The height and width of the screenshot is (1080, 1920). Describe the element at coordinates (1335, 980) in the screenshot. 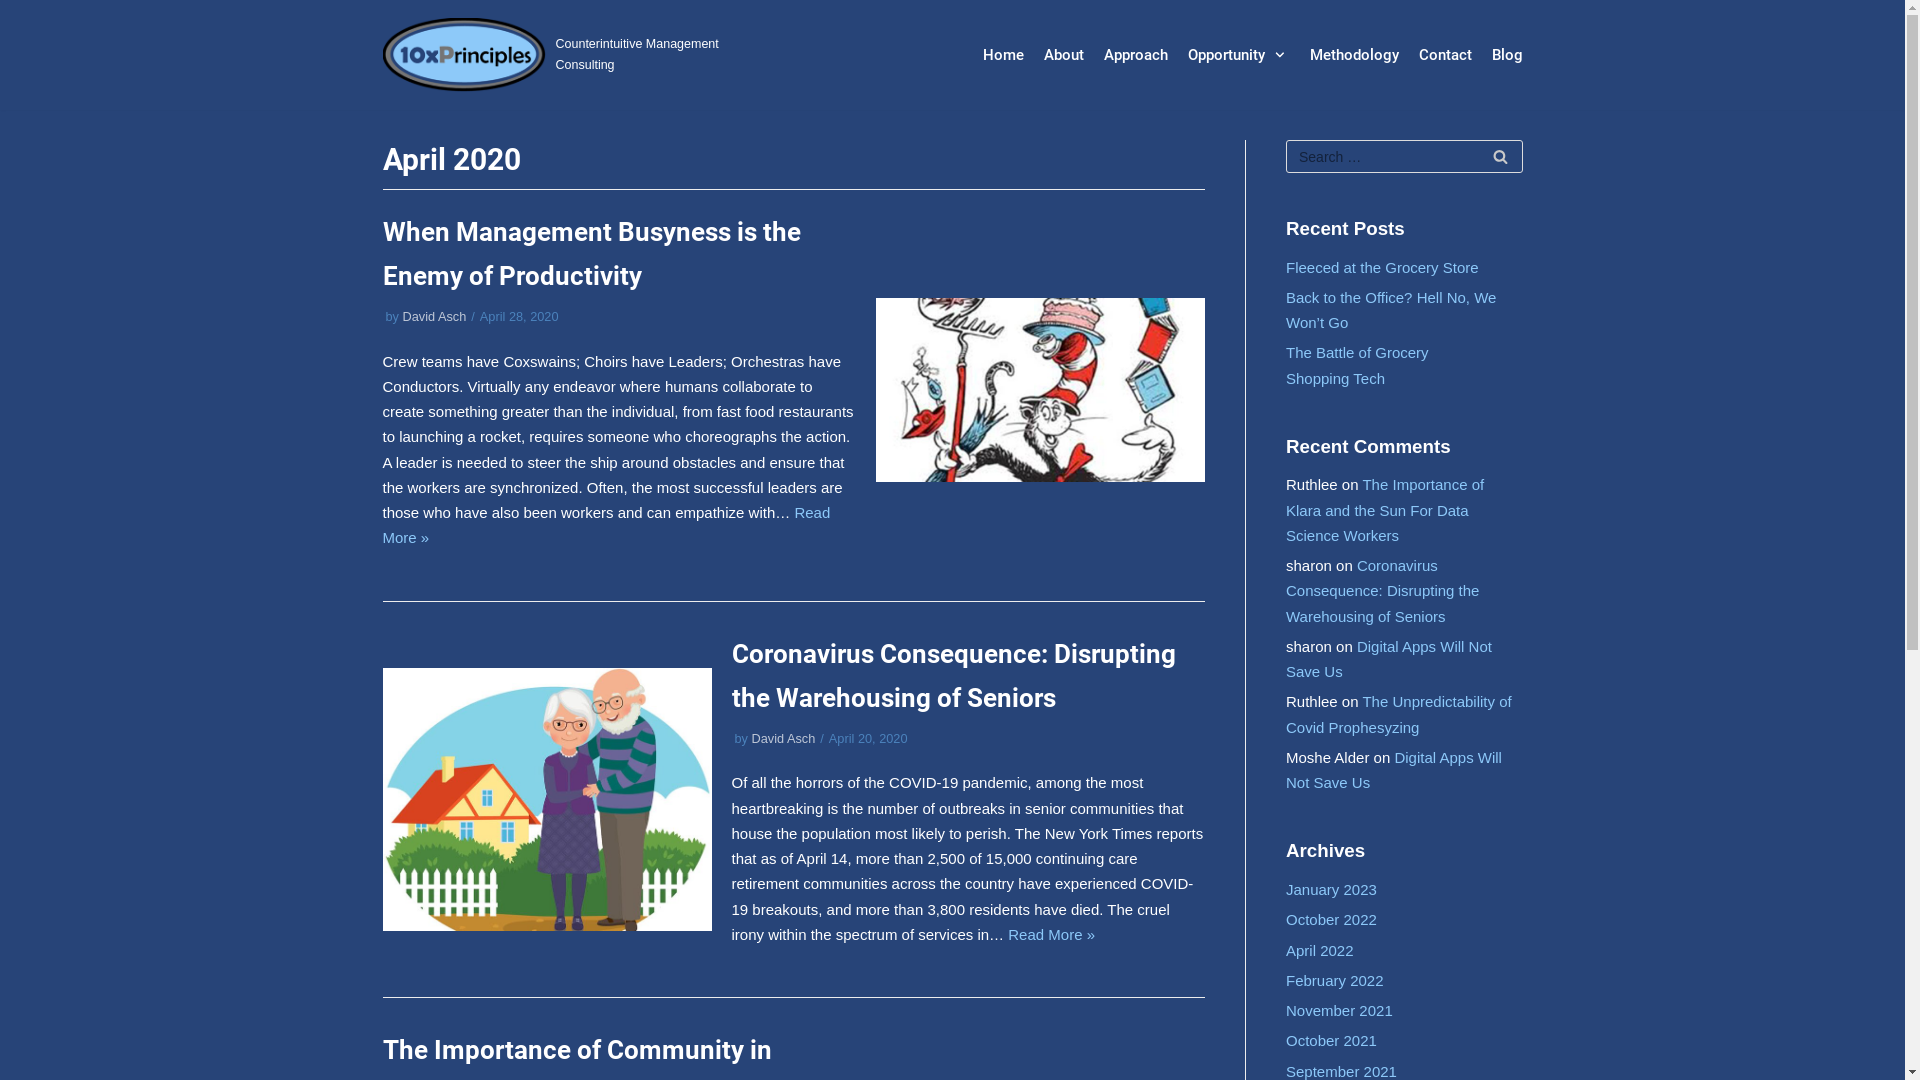

I see `February 2022` at that location.